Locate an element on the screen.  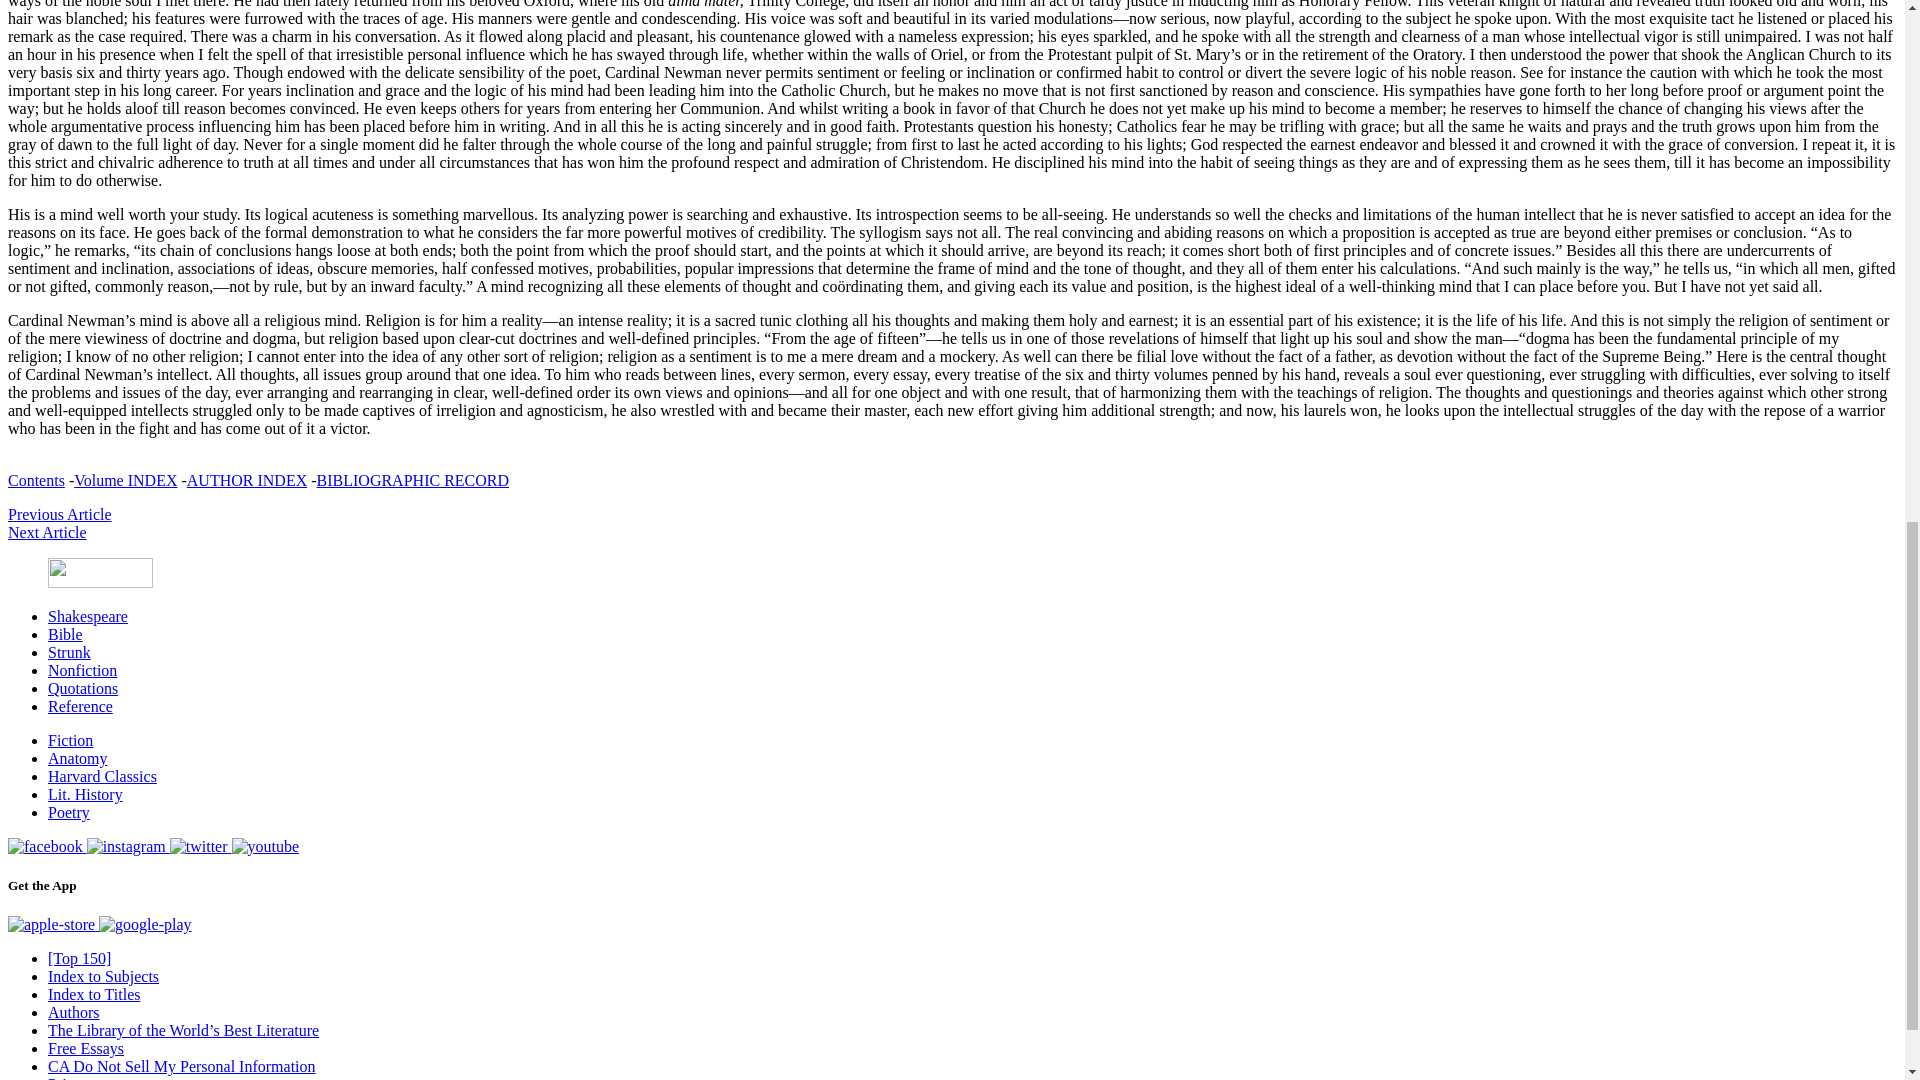
Strunk is located at coordinates (69, 652).